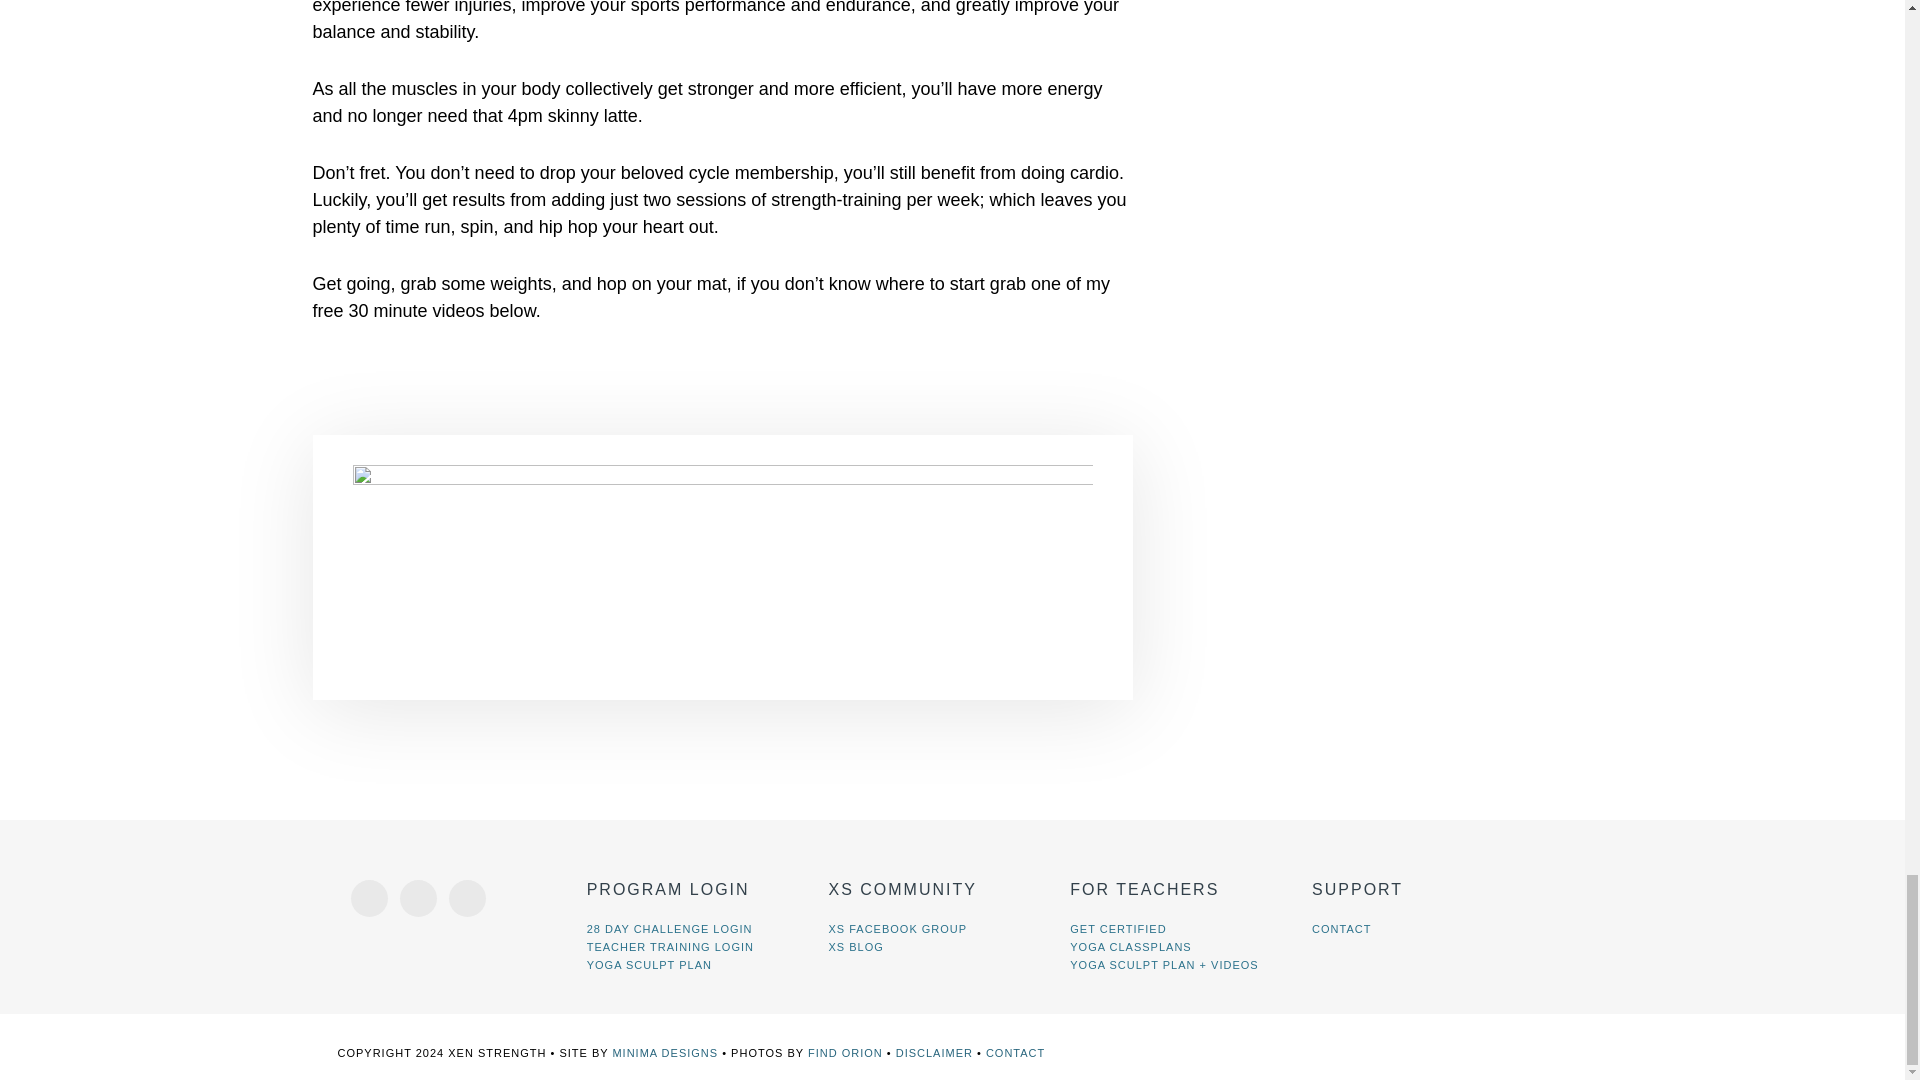 This screenshot has height=1080, width=1920. I want to click on XS FACEBOOK GROUP, so click(897, 929).